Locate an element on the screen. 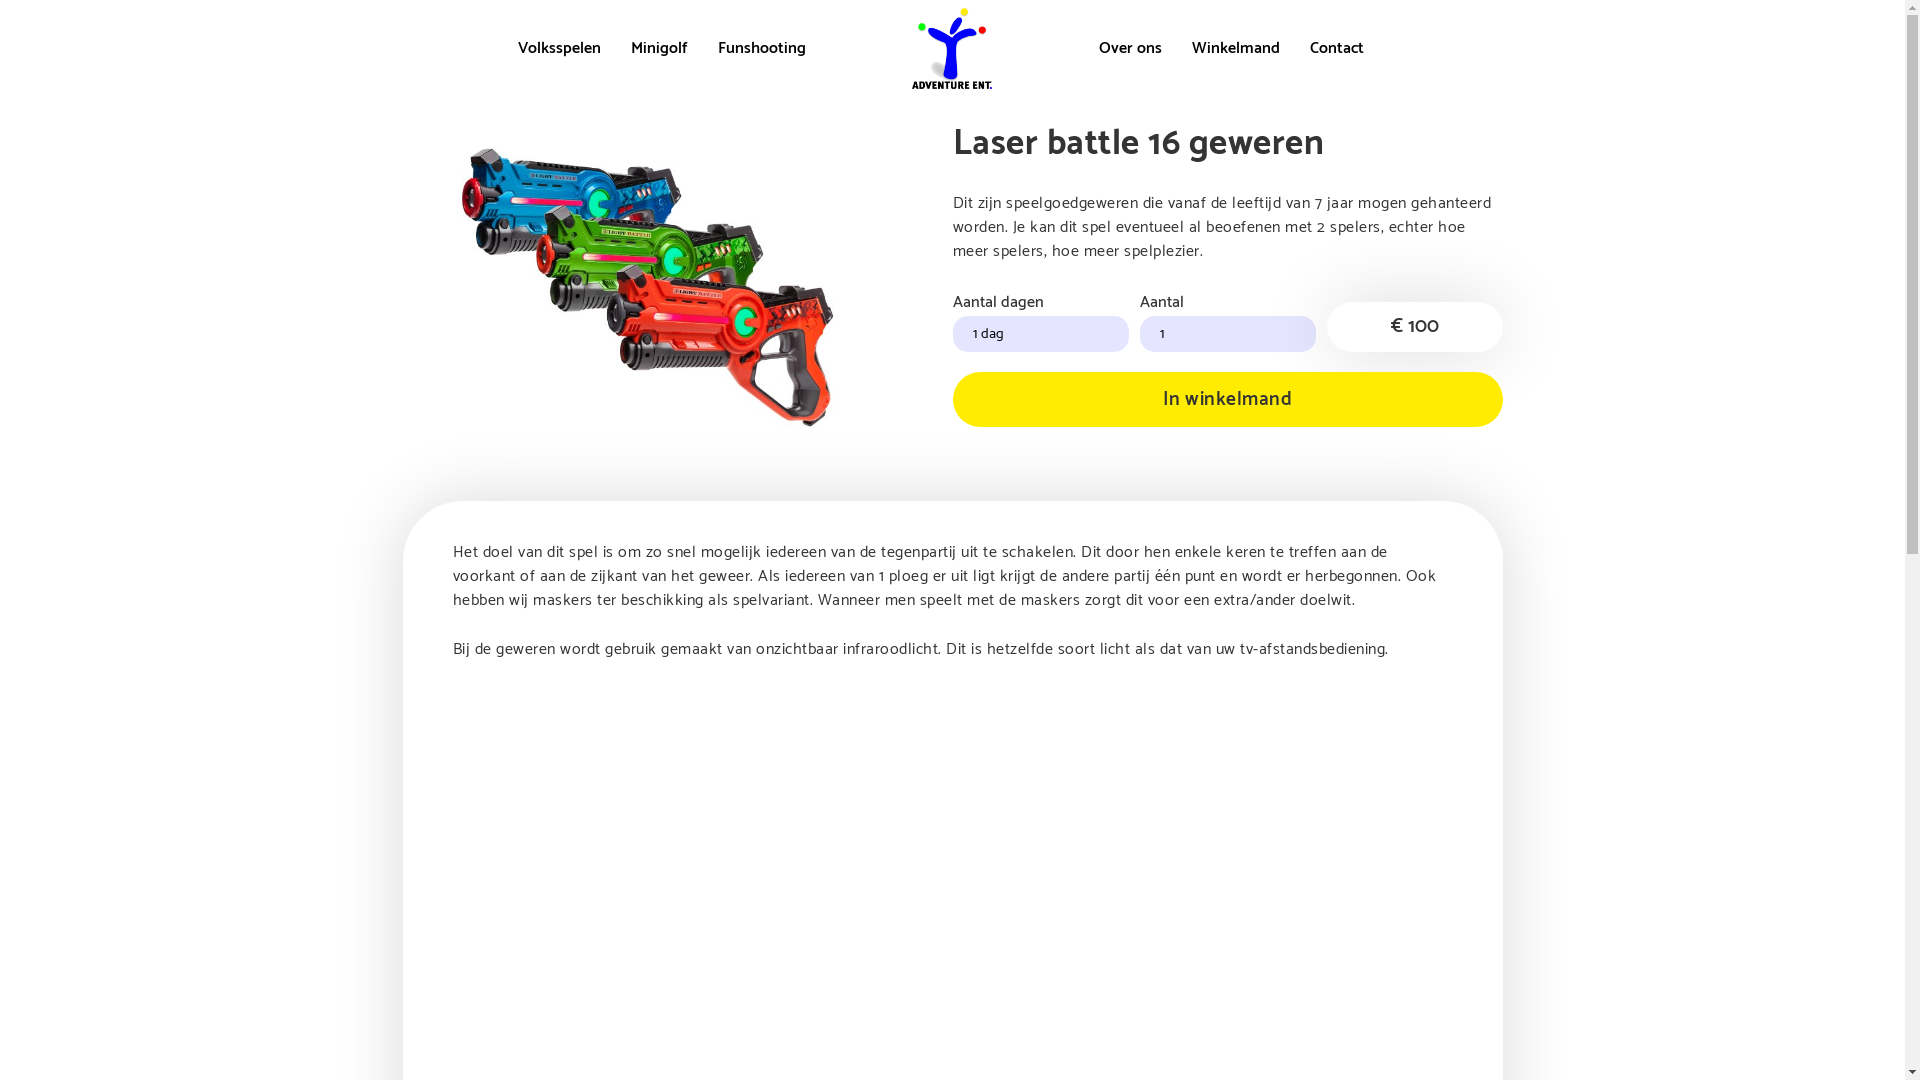 This screenshot has width=1920, height=1080. Winkelmand is located at coordinates (1236, 48).